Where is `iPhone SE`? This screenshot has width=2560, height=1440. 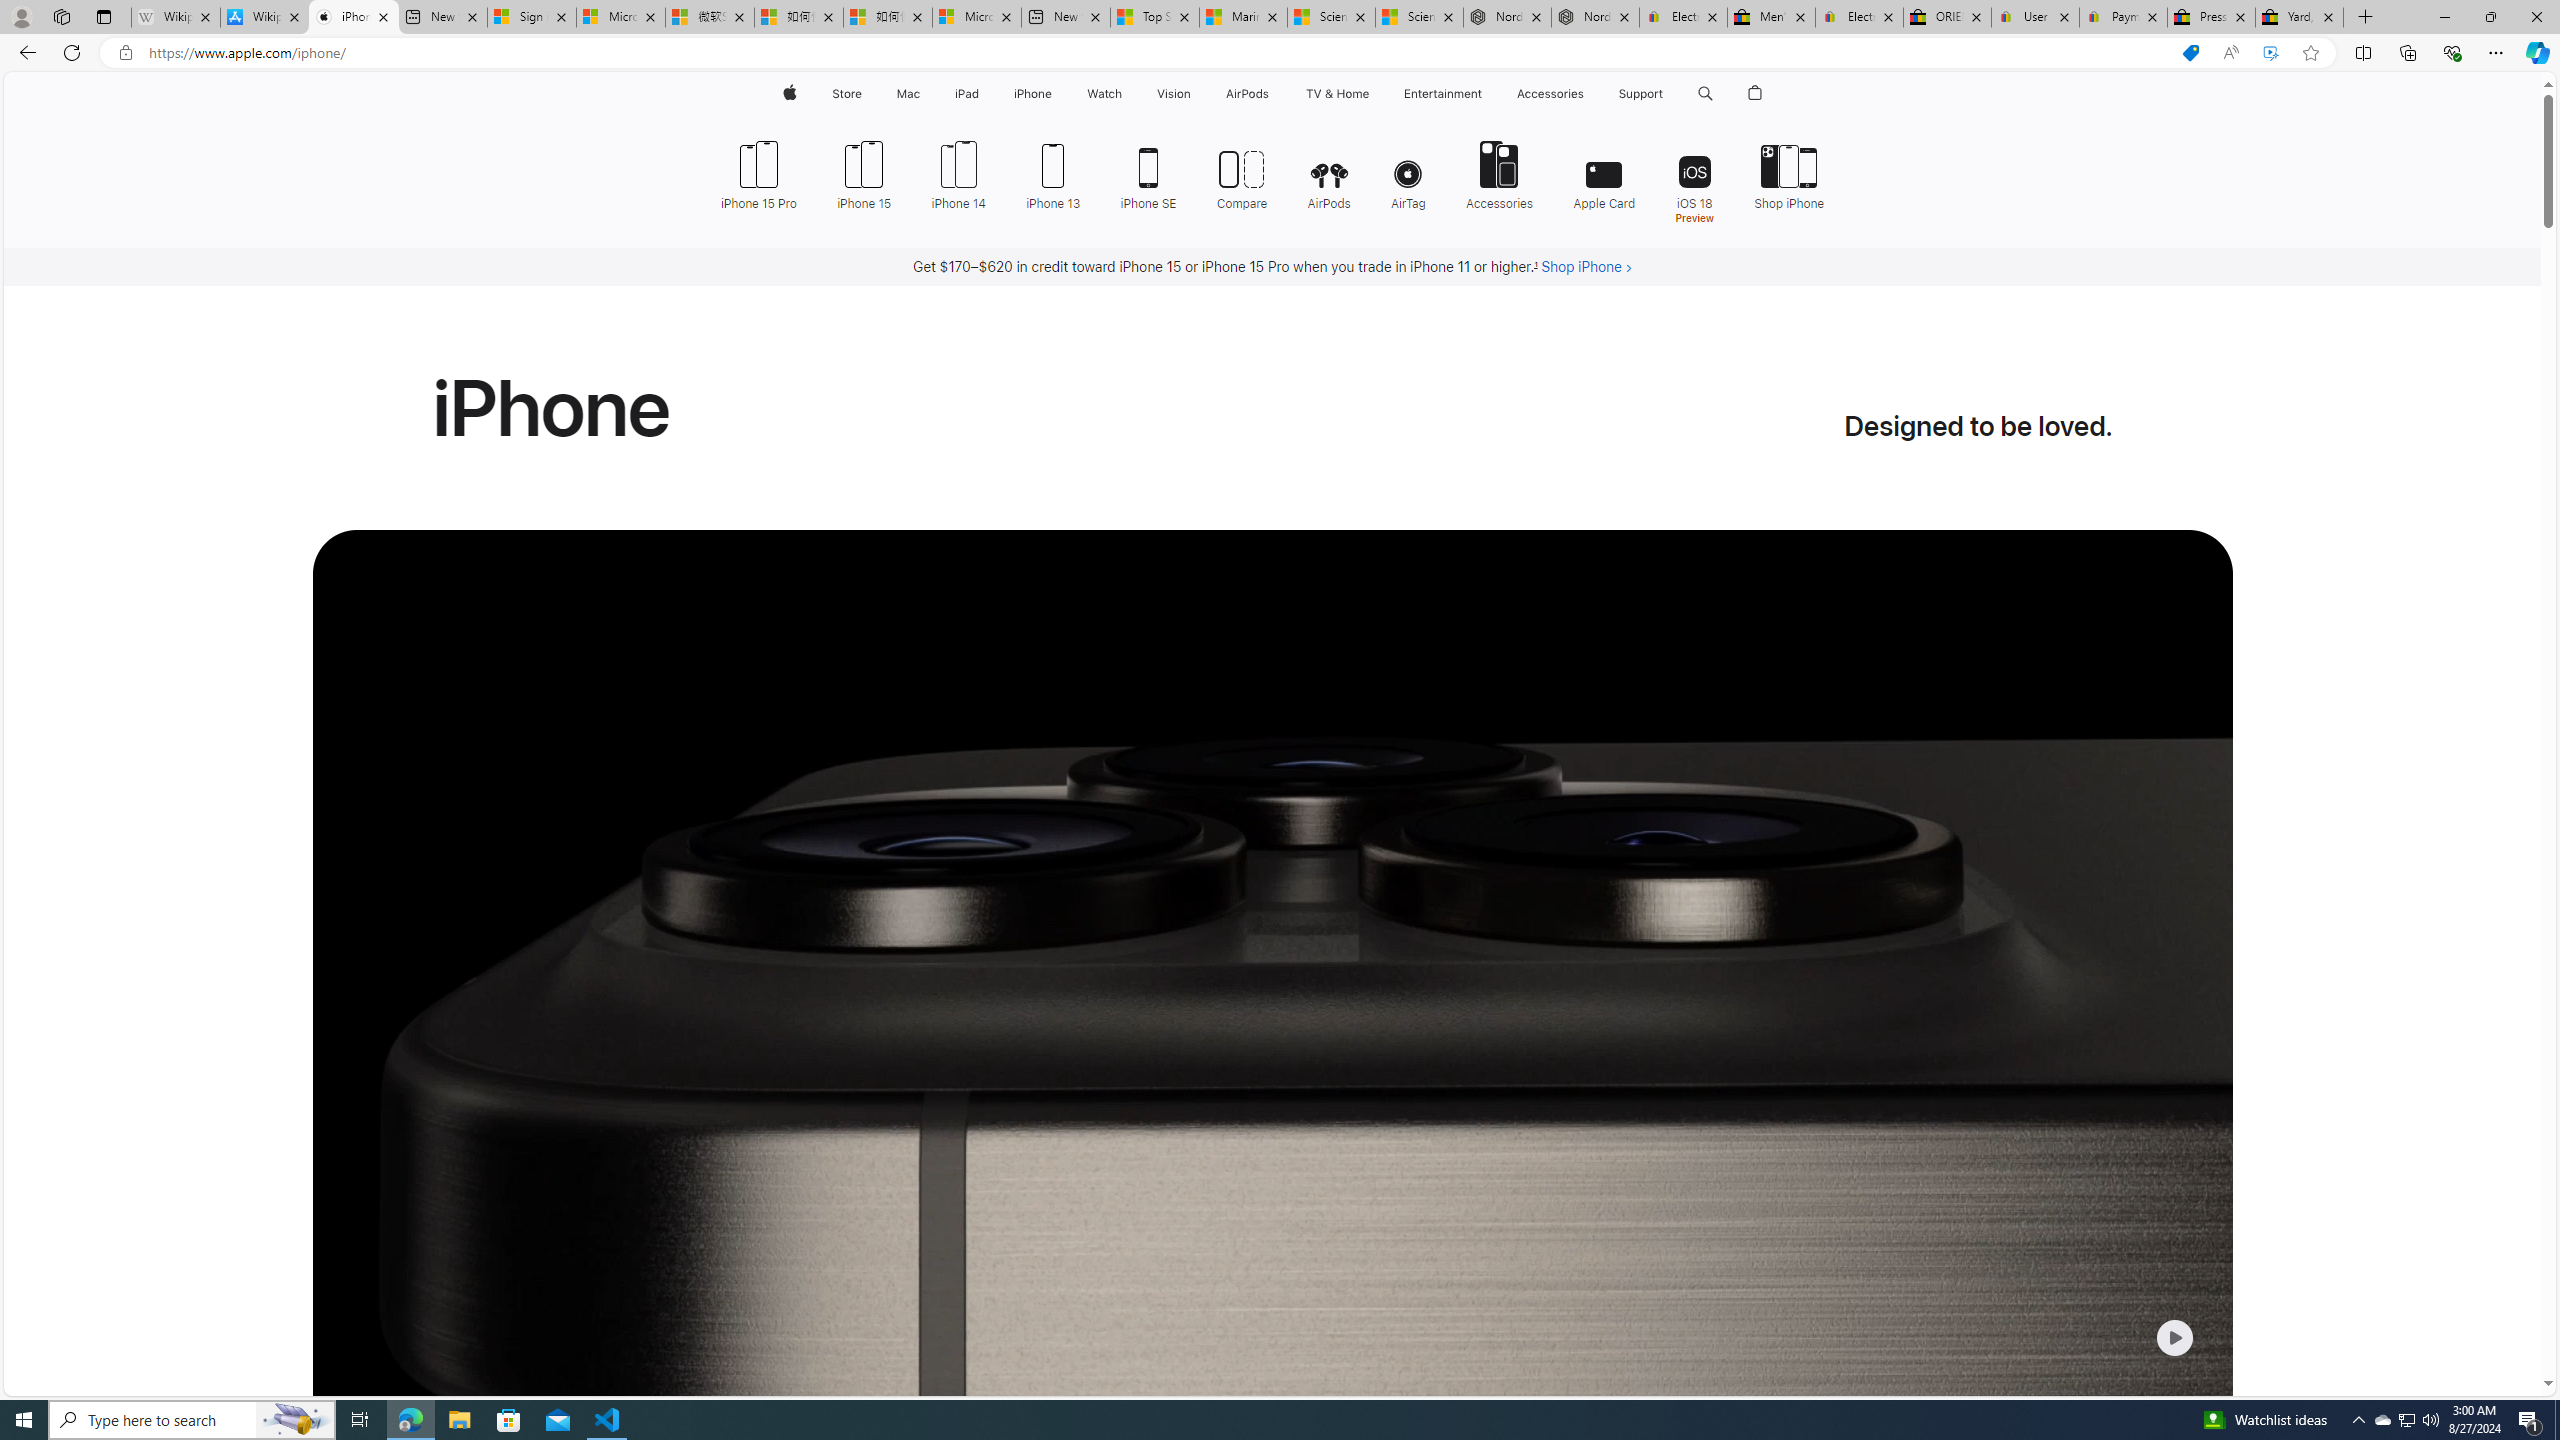
iPhone SE is located at coordinates (1149, 173).